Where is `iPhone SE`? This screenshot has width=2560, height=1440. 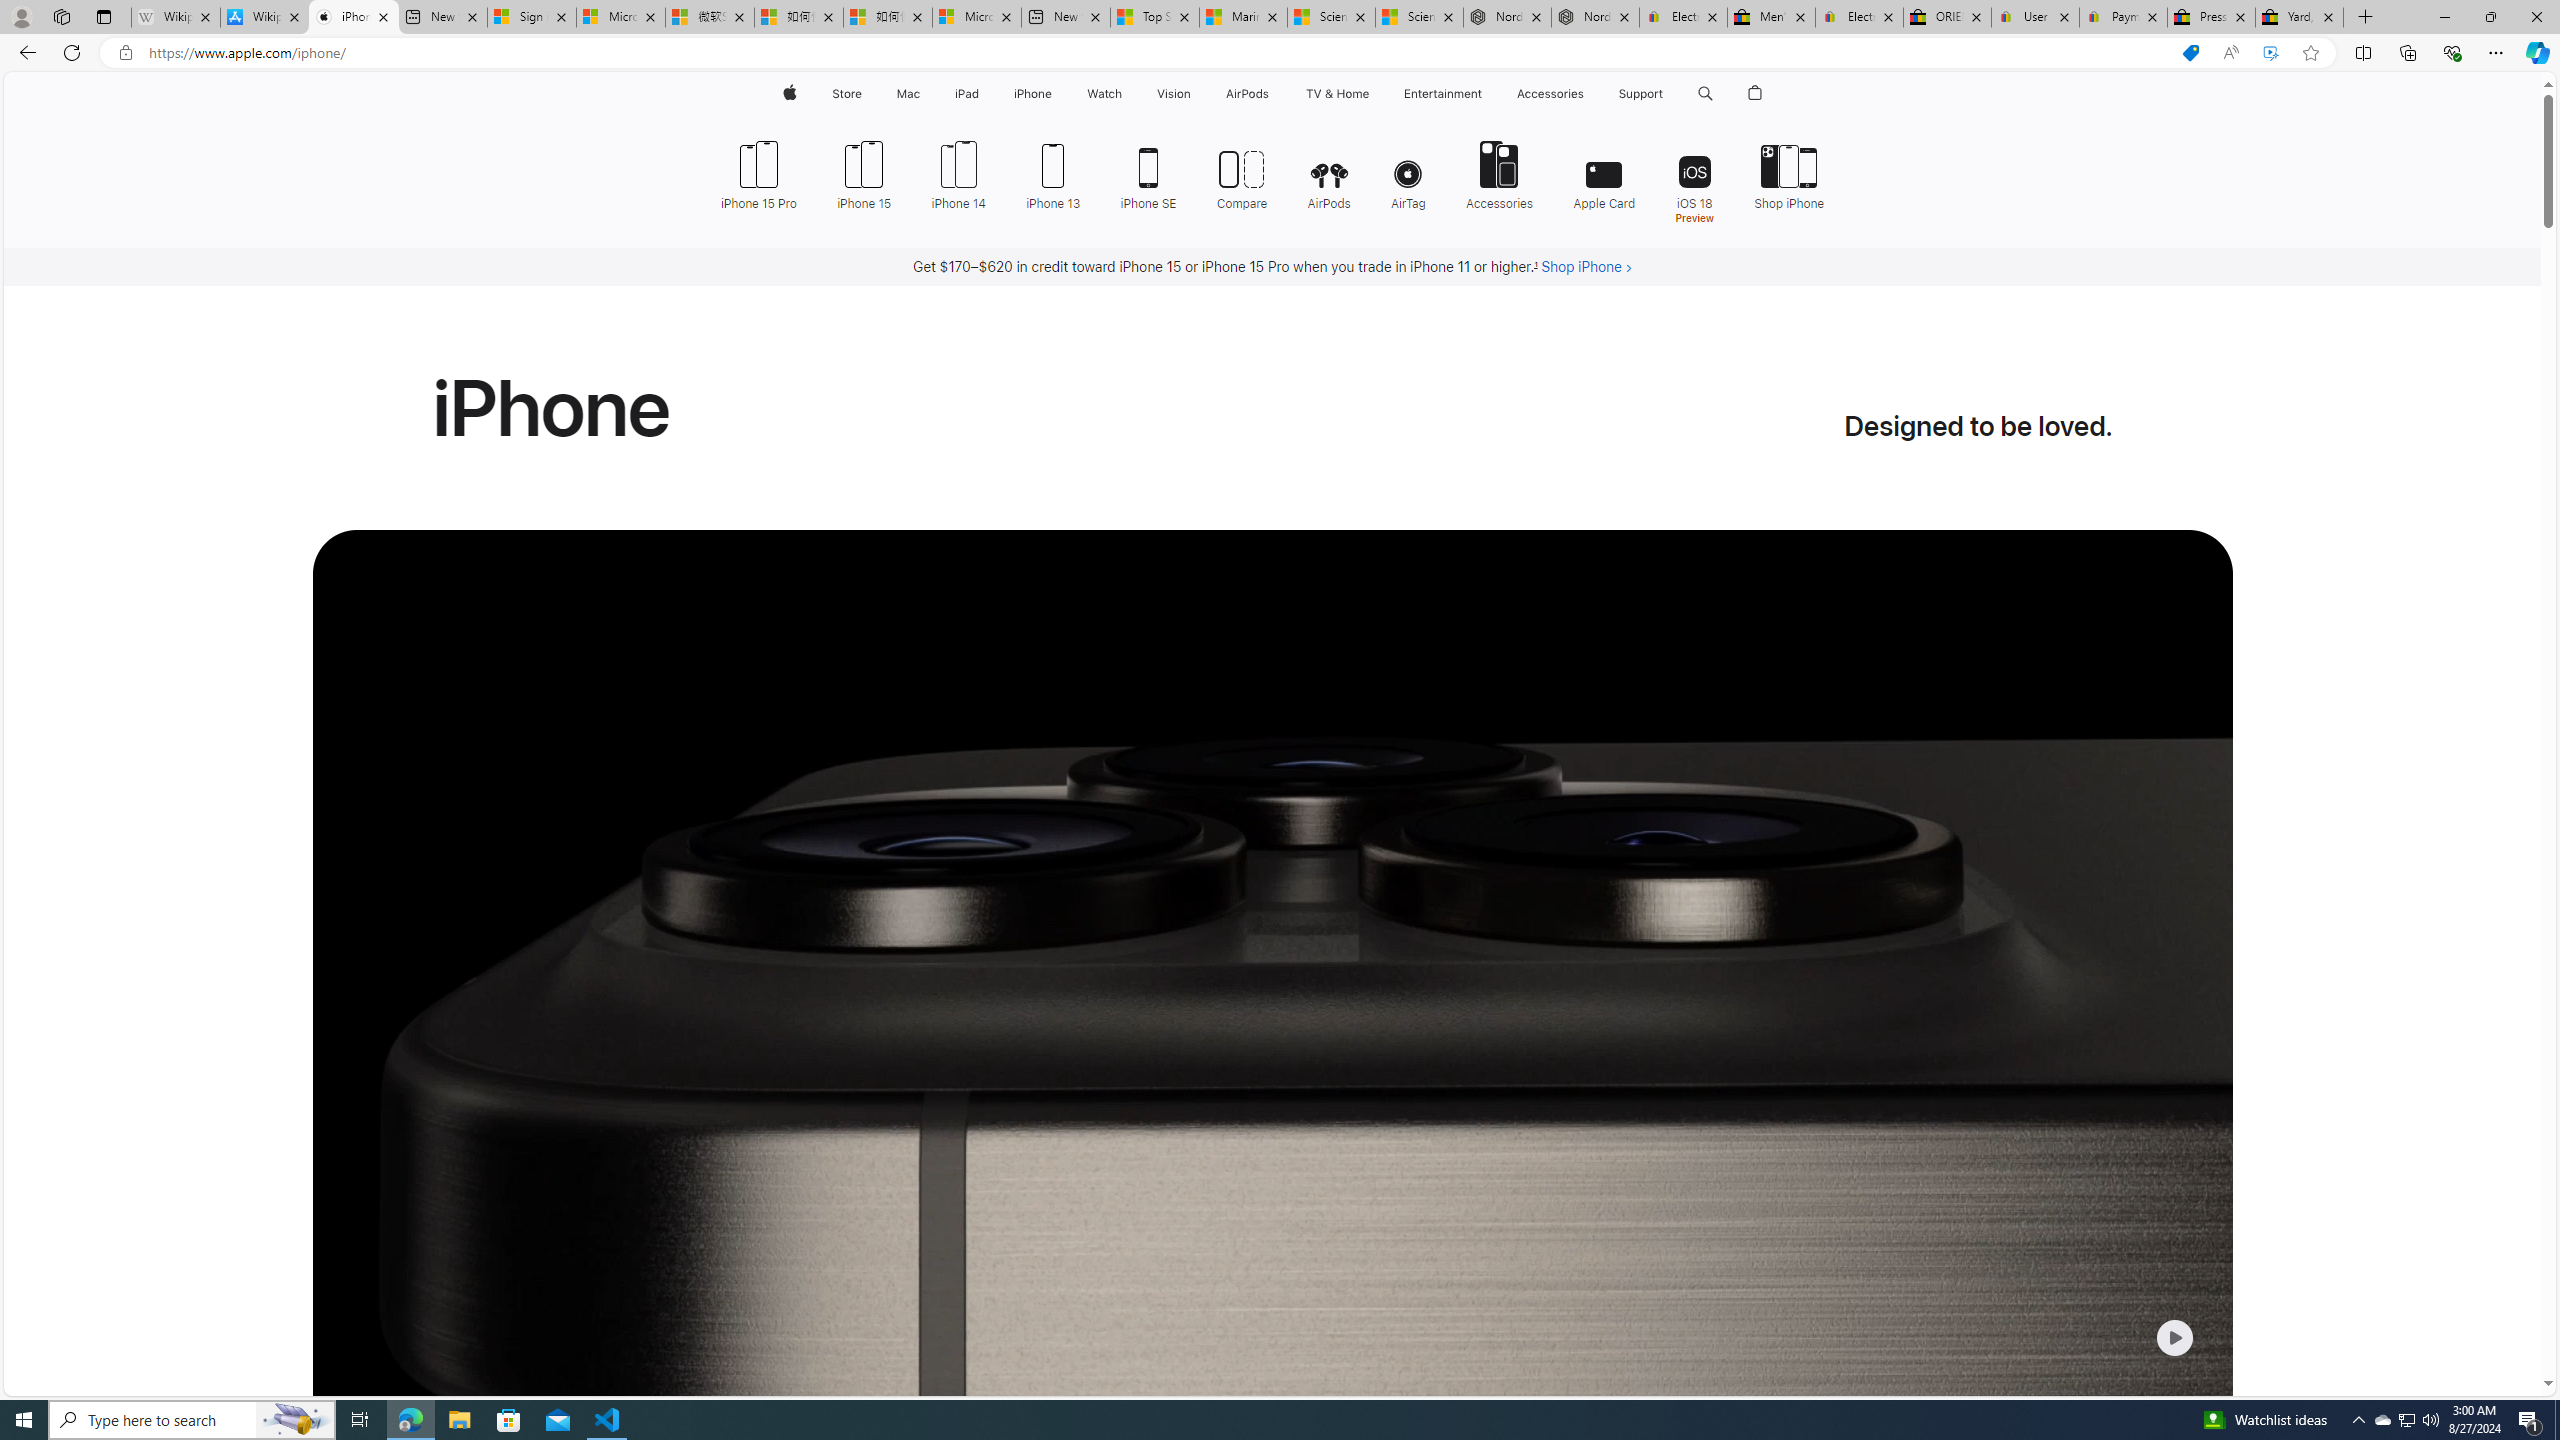
iPhone SE is located at coordinates (1149, 173).